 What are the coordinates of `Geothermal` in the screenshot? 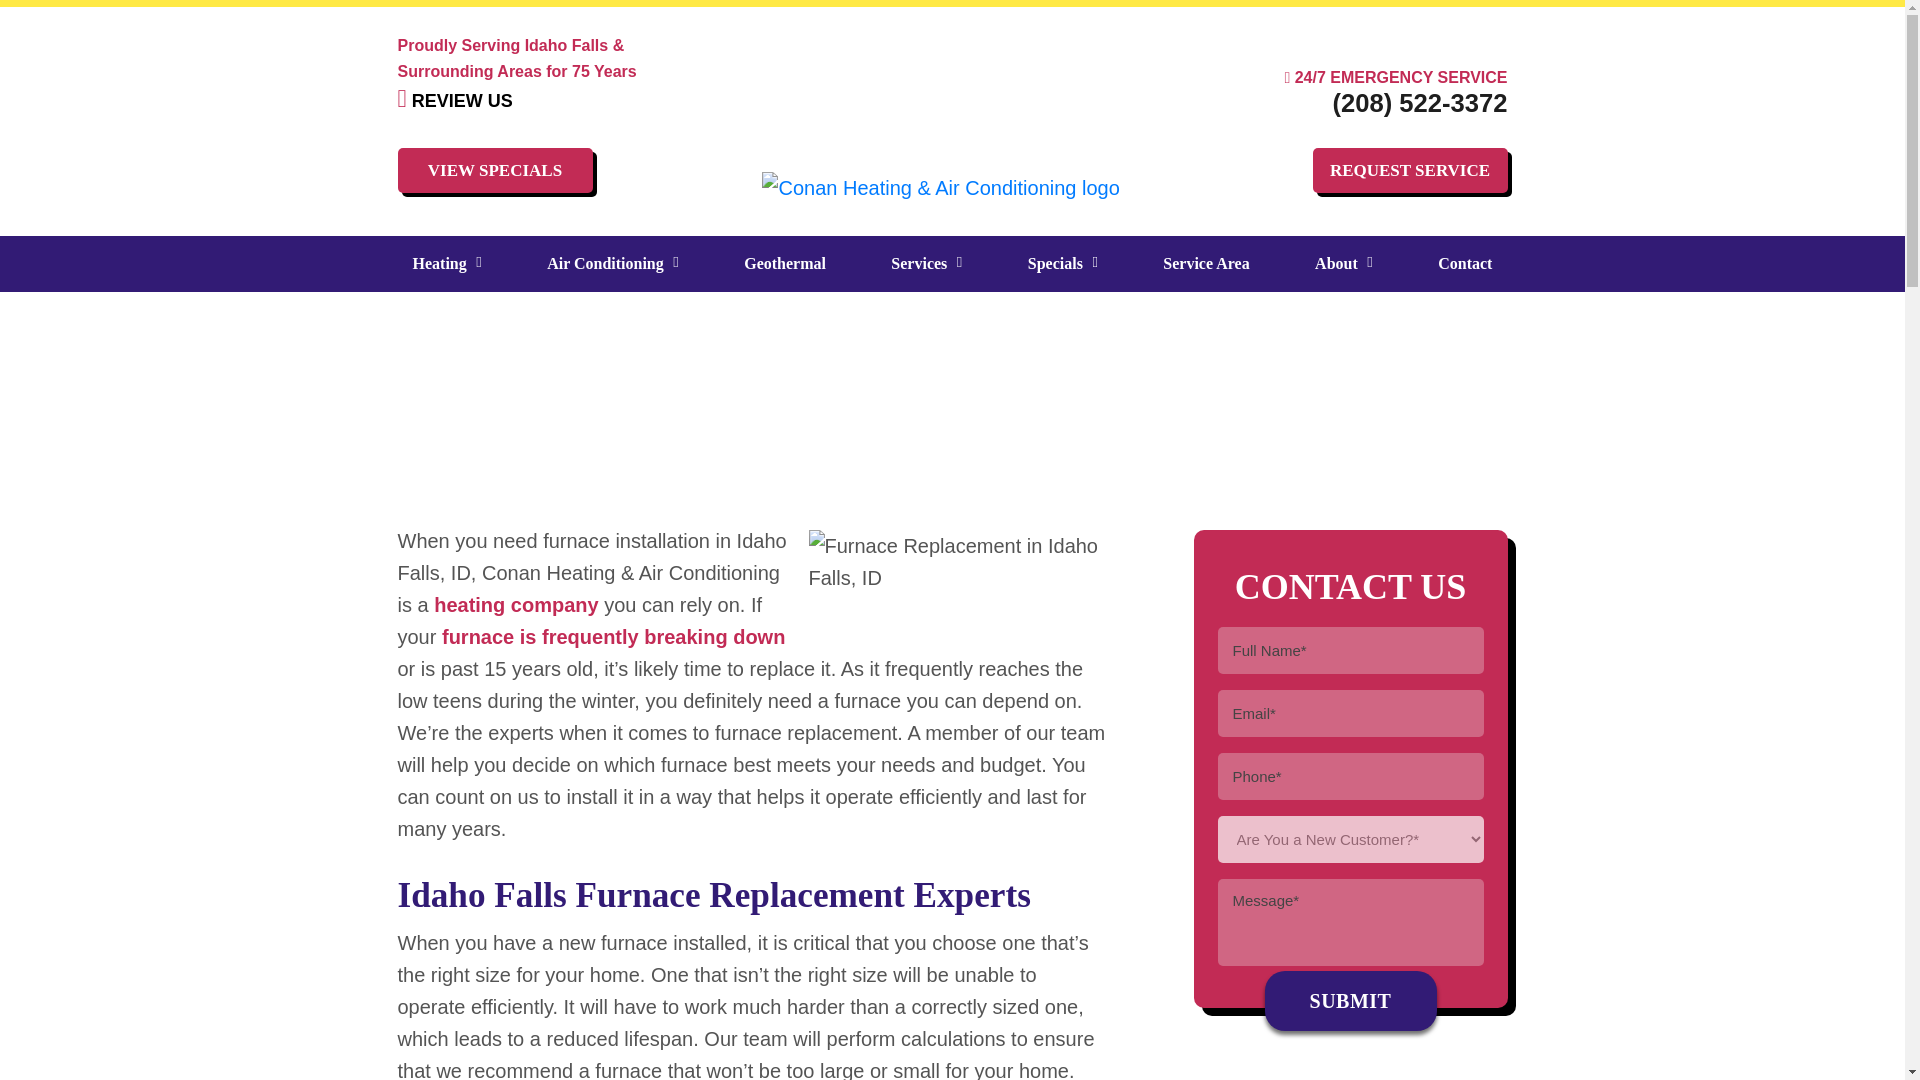 It's located at (784, 264).